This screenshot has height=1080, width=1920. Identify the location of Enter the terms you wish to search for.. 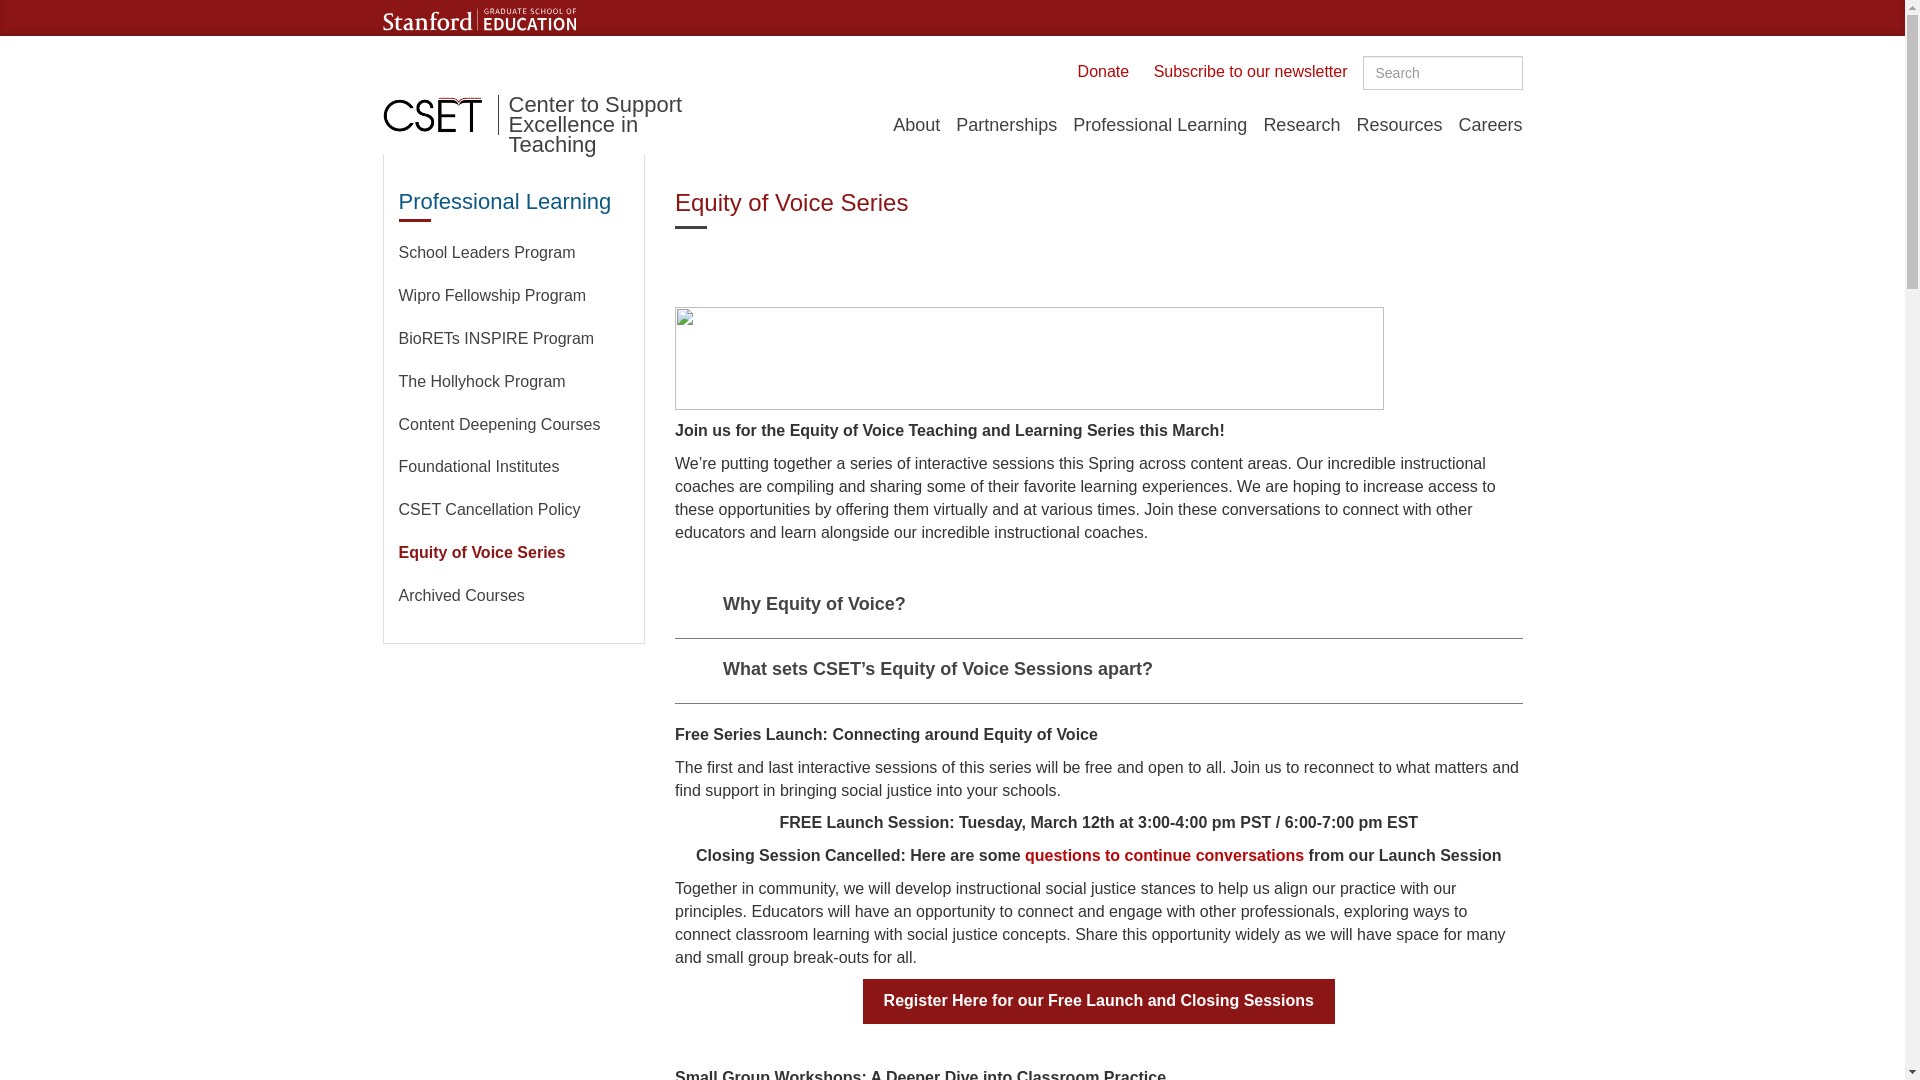
(1442, 72).